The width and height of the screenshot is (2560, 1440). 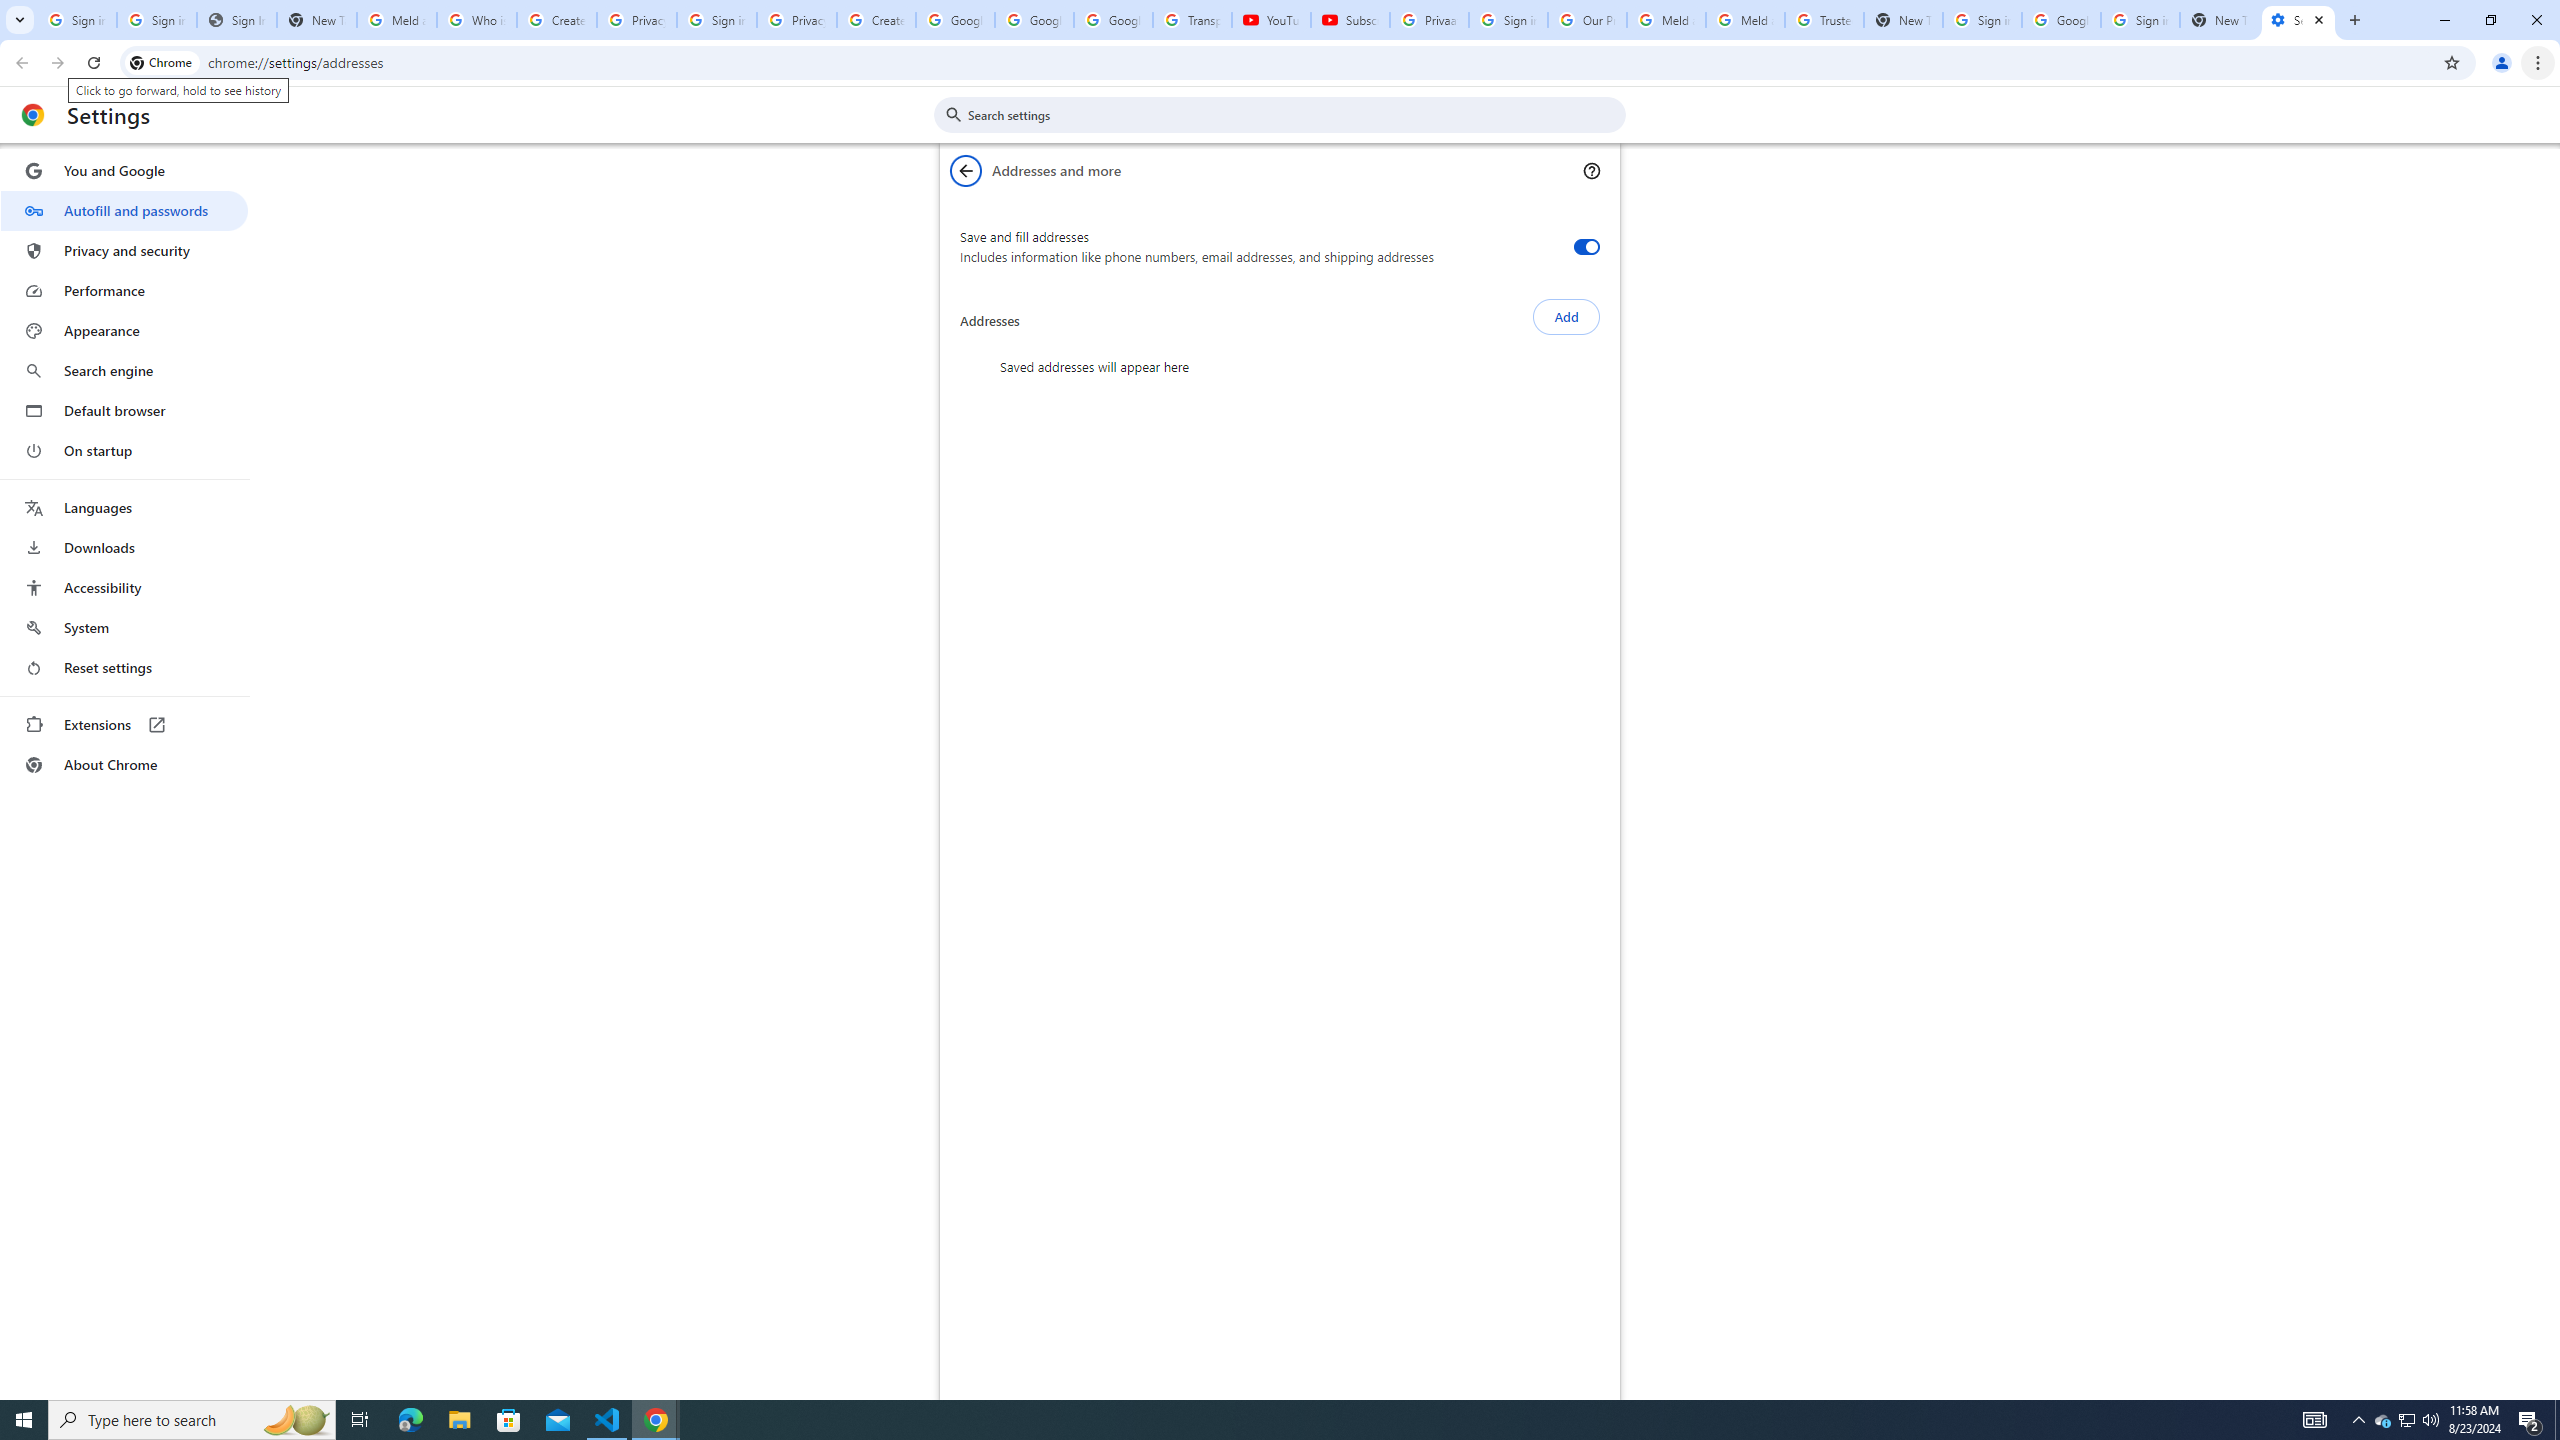 I want to click on New Tab, so click(x=2219, y=20).